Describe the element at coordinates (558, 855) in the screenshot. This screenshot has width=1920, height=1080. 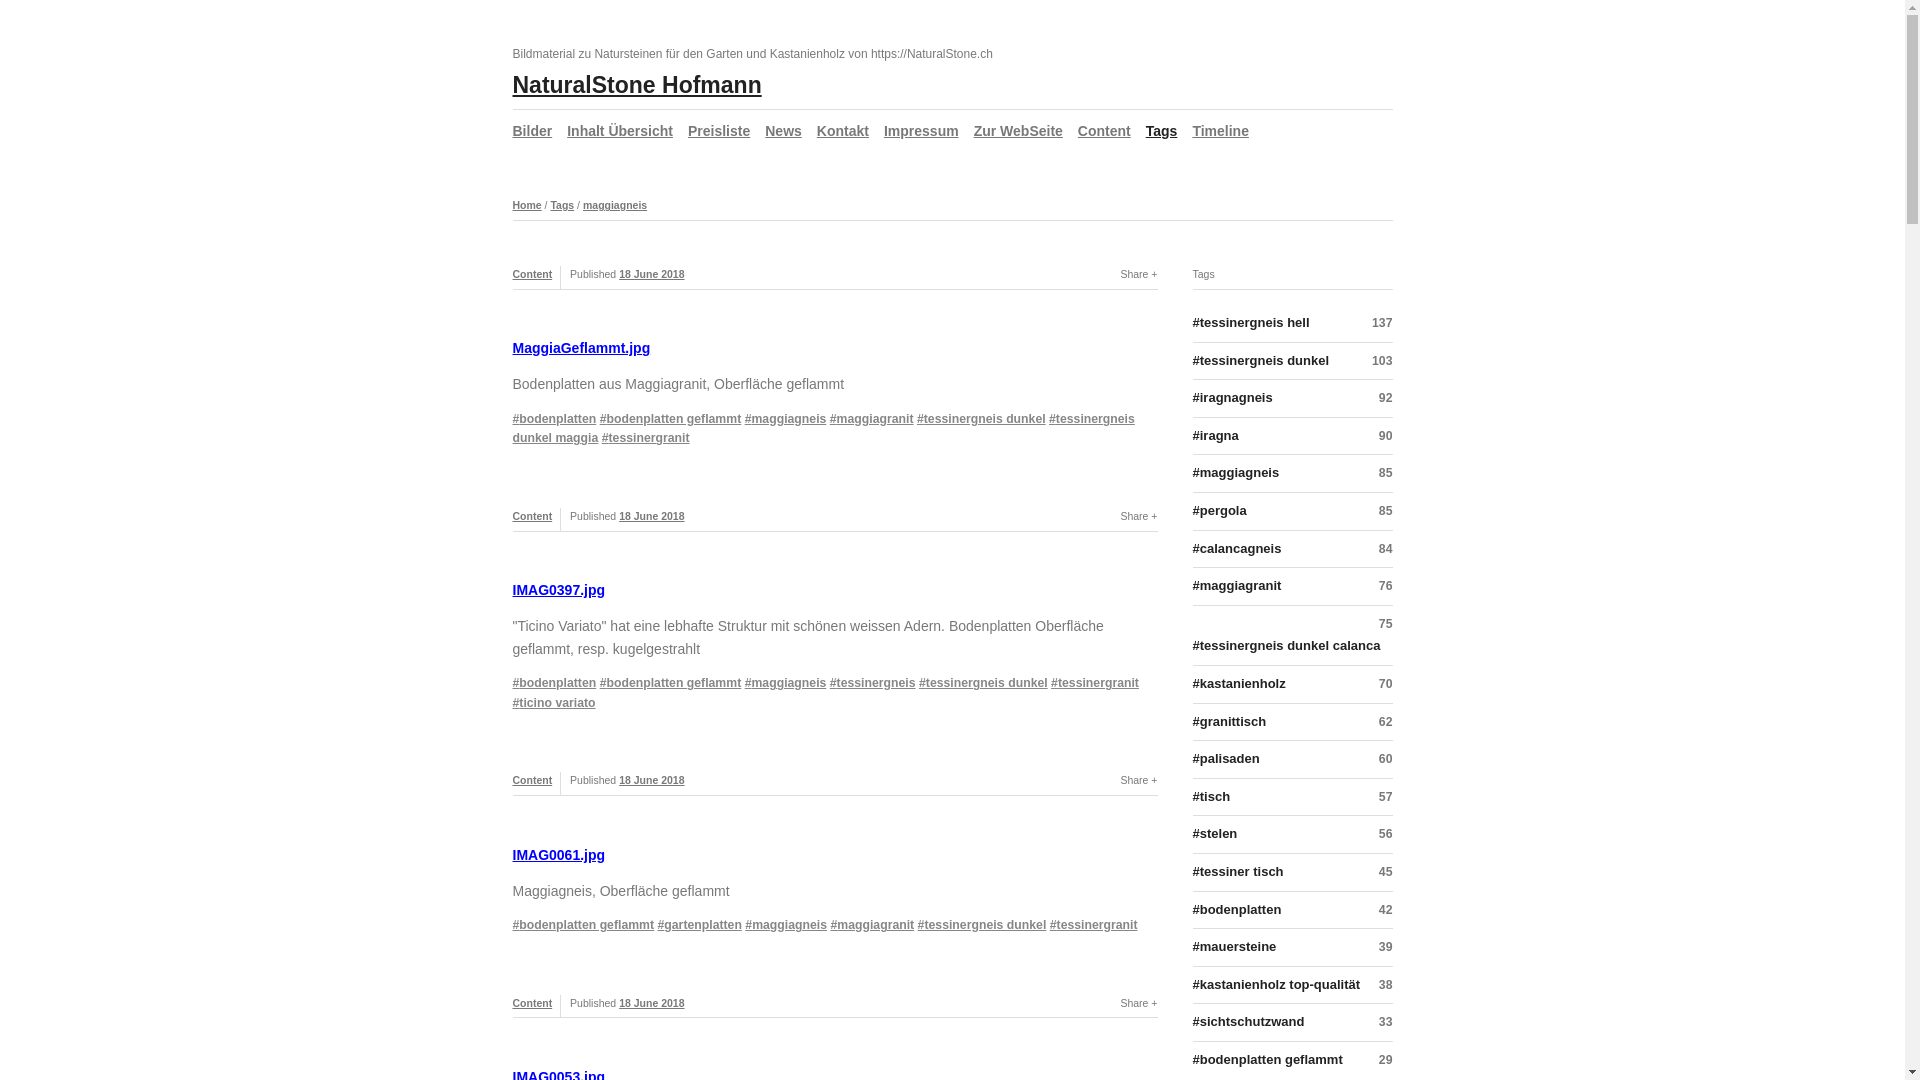
I see `IMAG0061.jpg` at that location.